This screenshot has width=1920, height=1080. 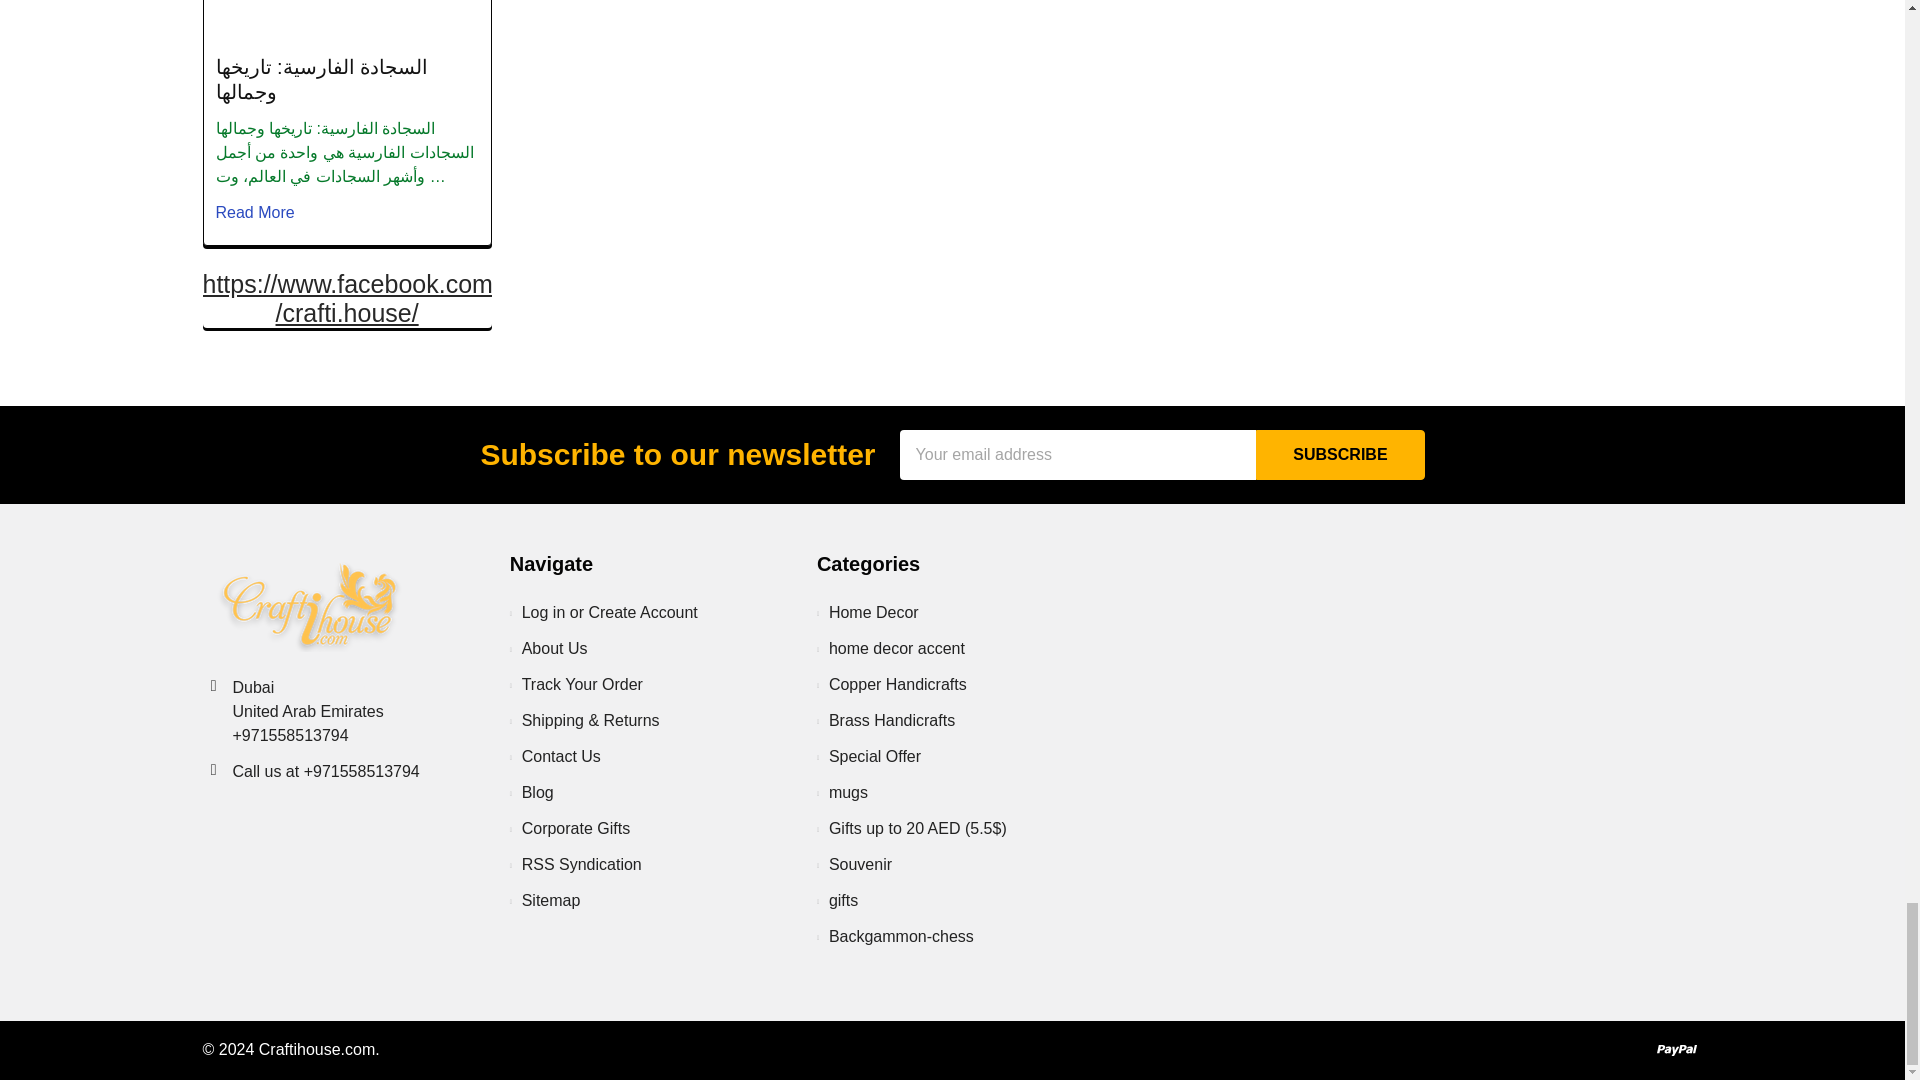 I want to click on Subscribe, so click(x=1340, y=454).